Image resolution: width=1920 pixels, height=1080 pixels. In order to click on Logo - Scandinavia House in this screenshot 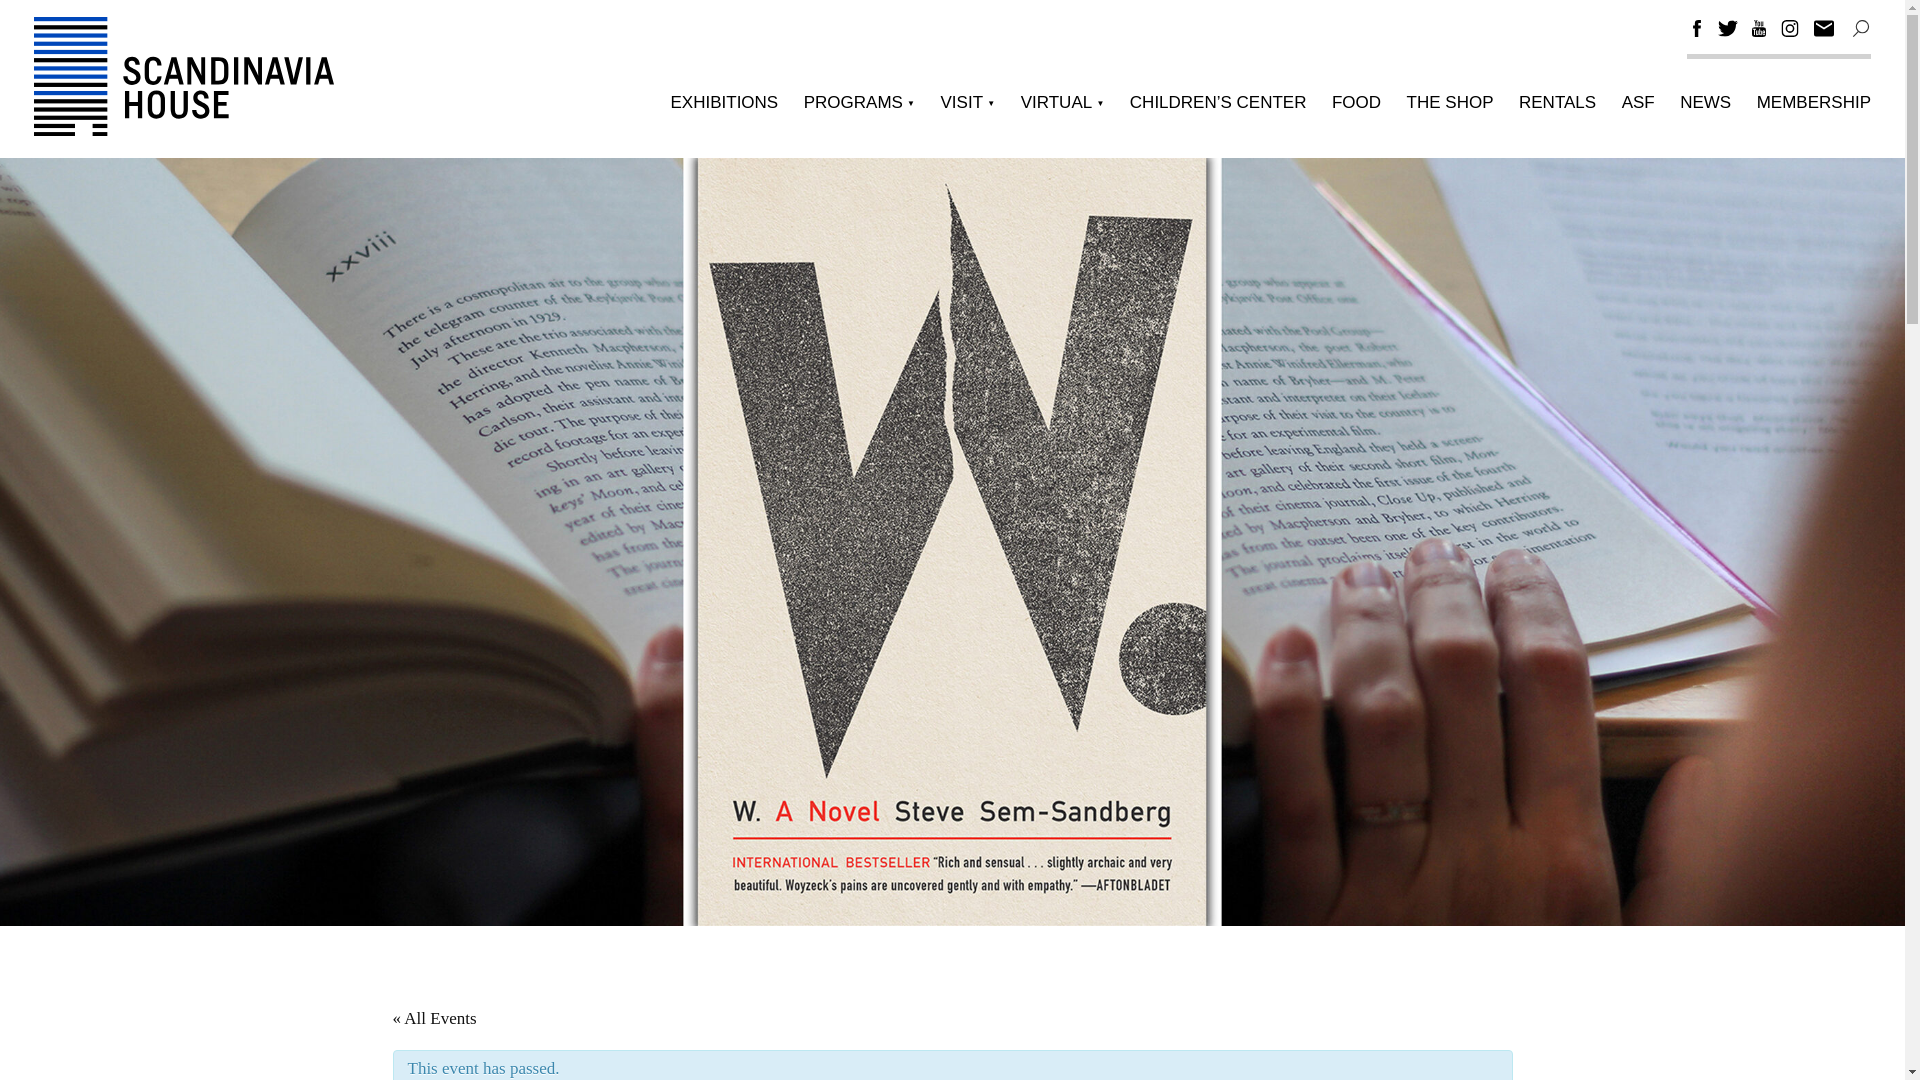, I will do `click(184, 76)`.